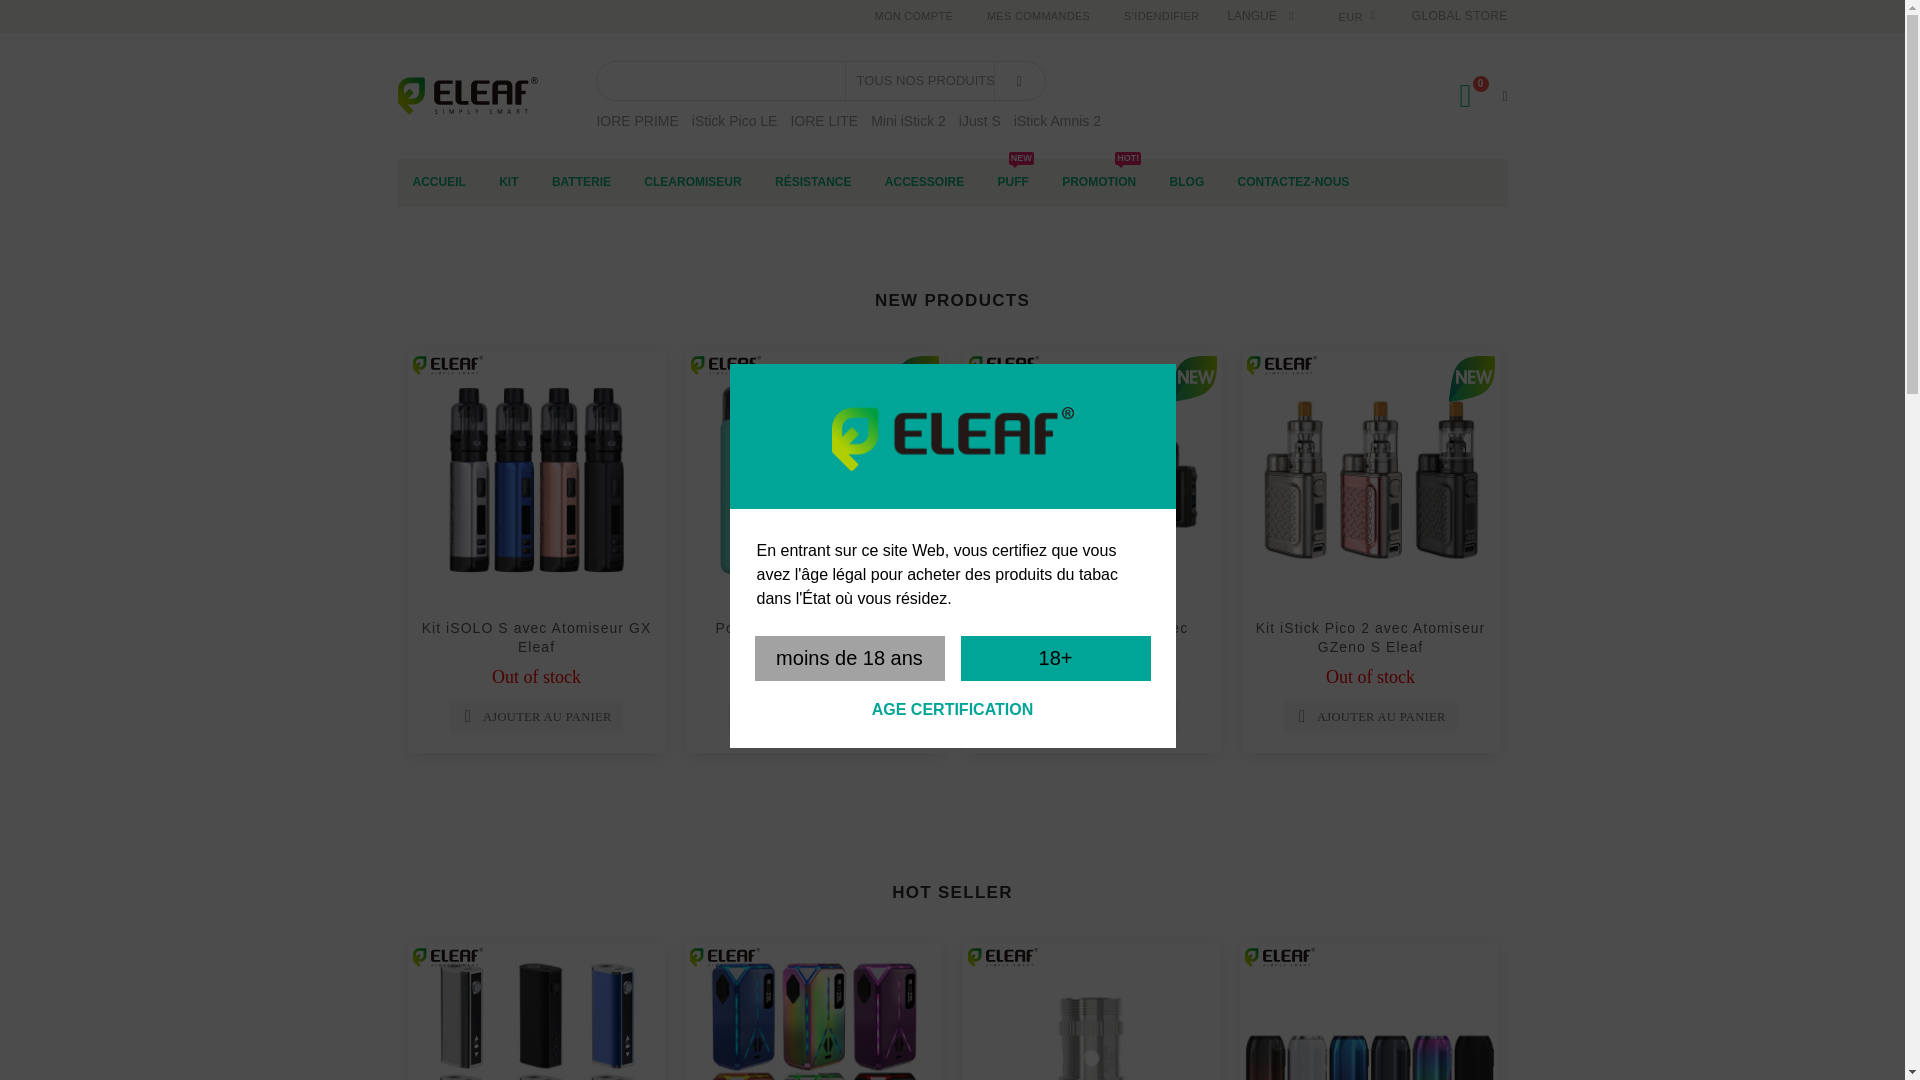 This screenshot has height=1080, width=1920. What do you see at coordinates (1474, 95) in the screenshot?
I see `0` at bounding box center [1474, 95].